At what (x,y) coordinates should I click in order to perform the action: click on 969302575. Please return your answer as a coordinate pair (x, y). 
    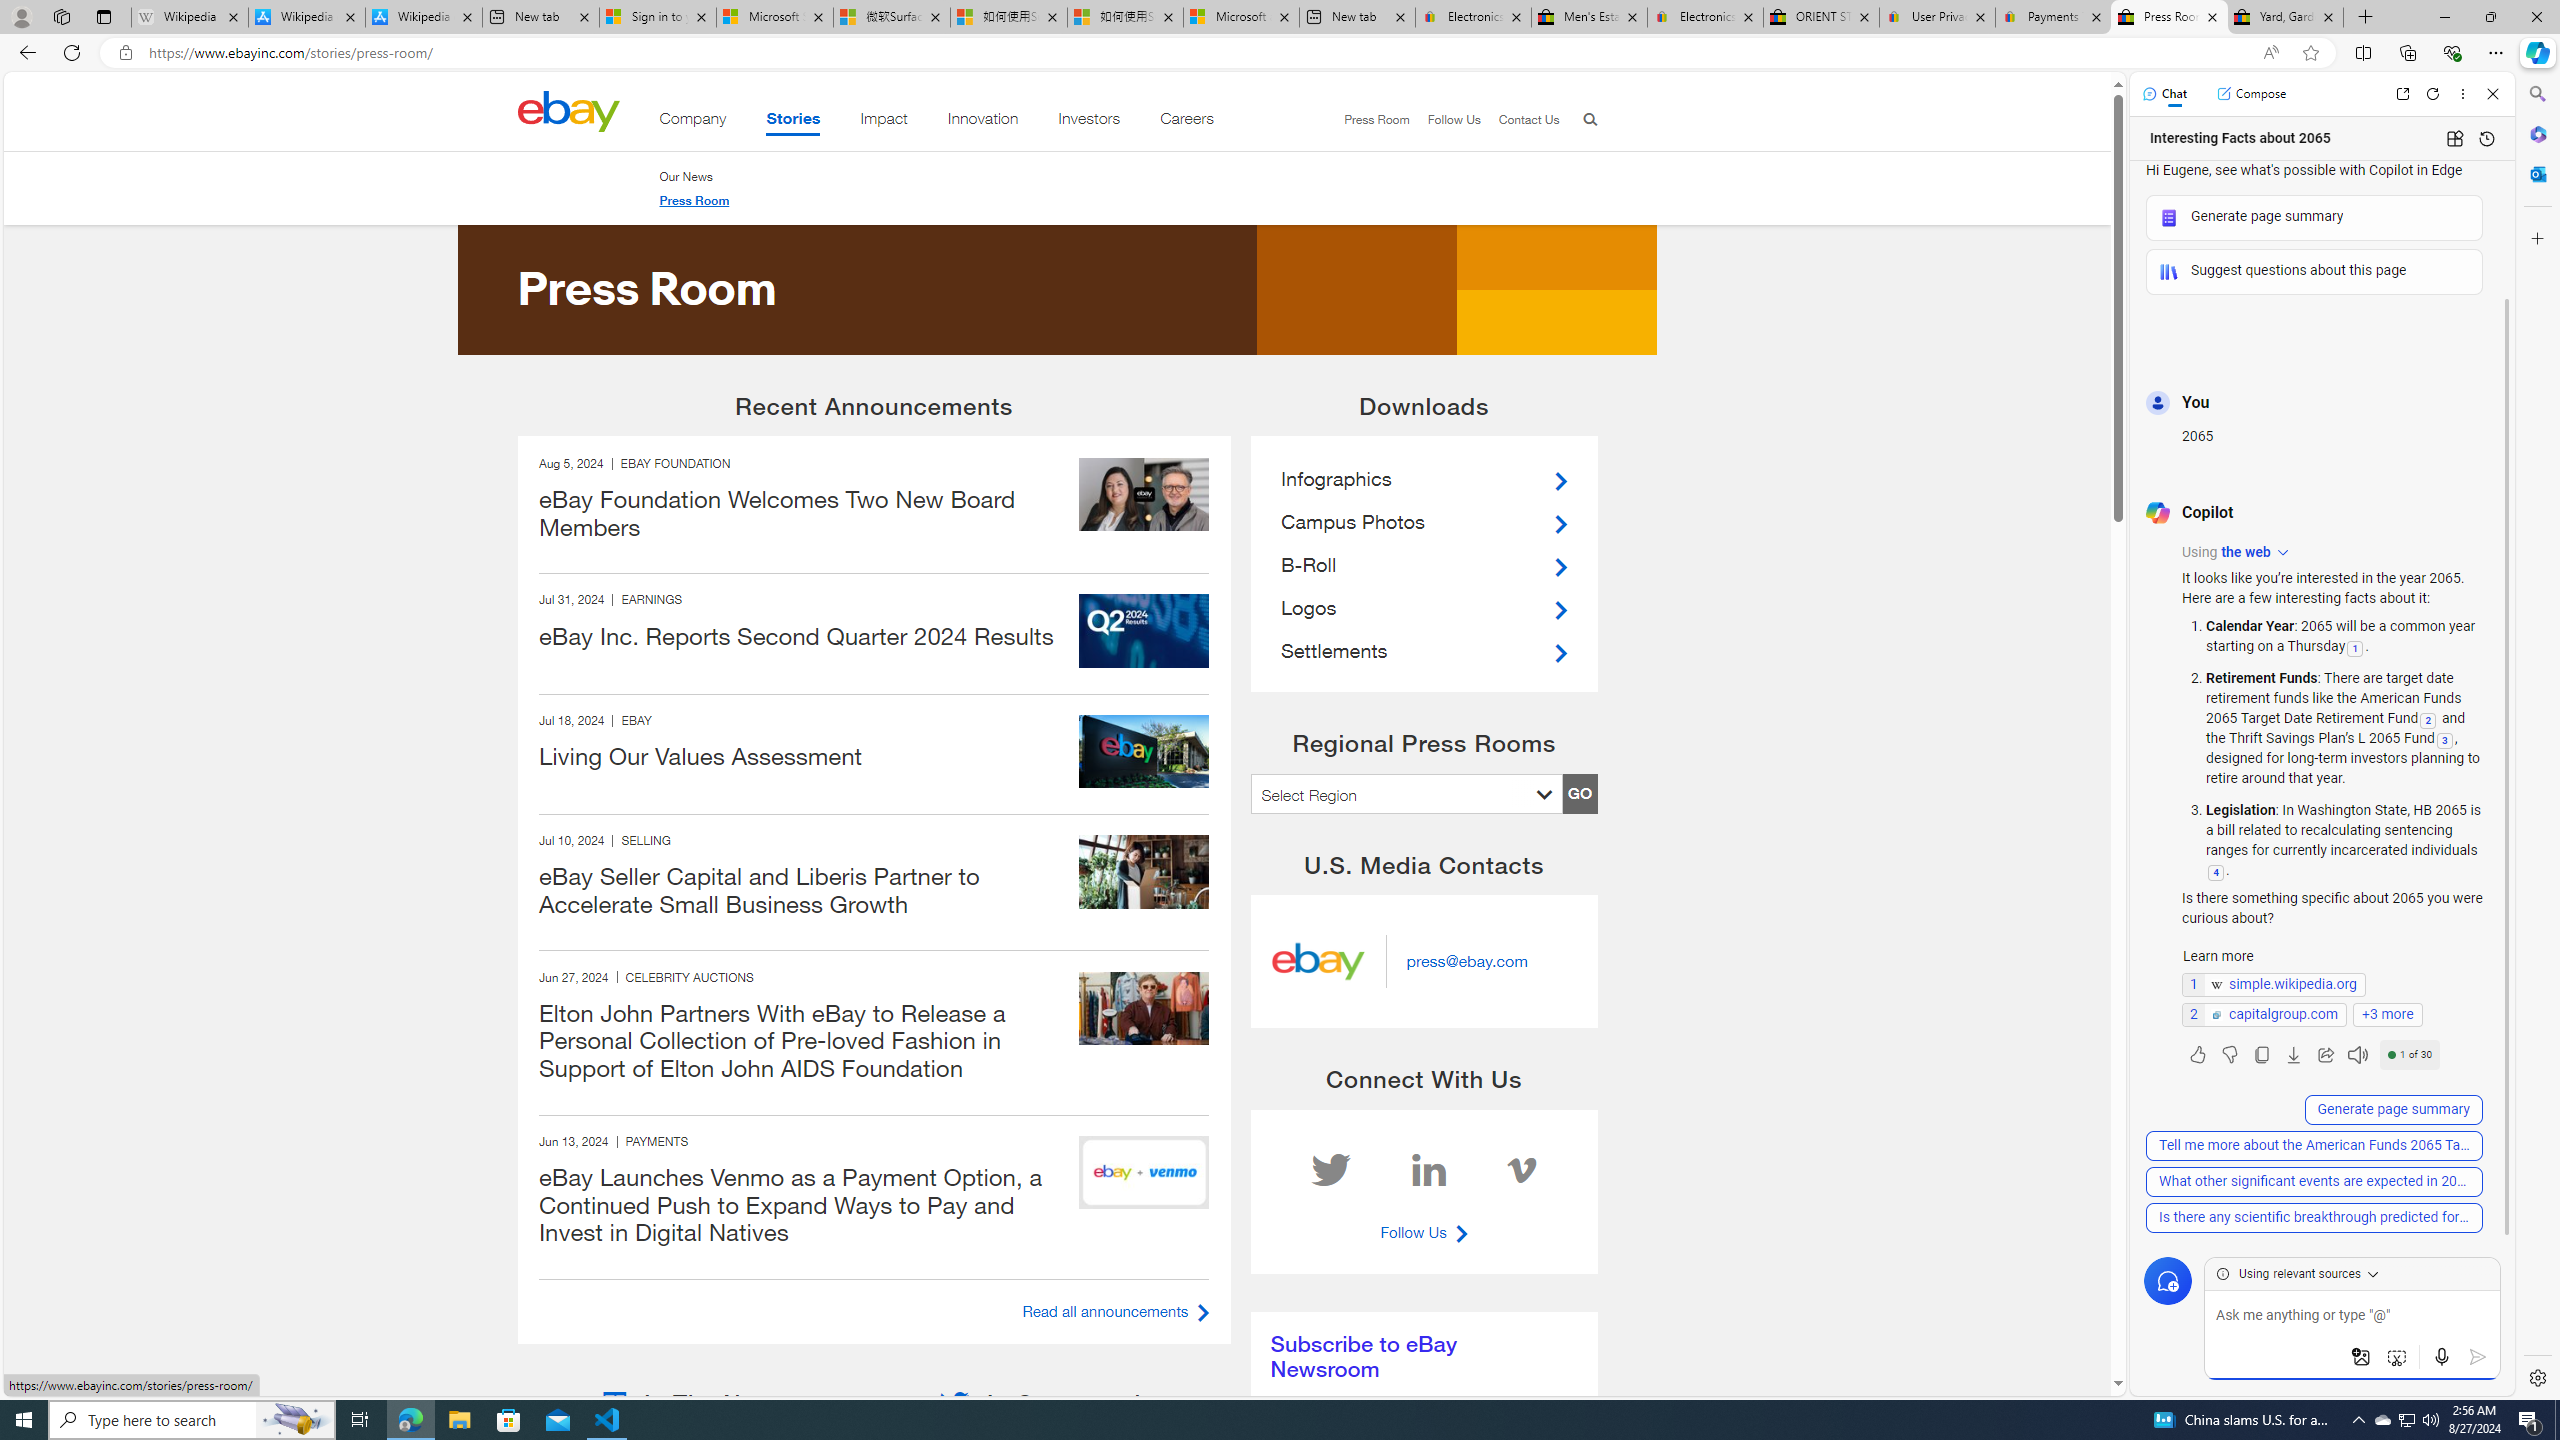
    Looking at the image, I should click on (1144, 1008).